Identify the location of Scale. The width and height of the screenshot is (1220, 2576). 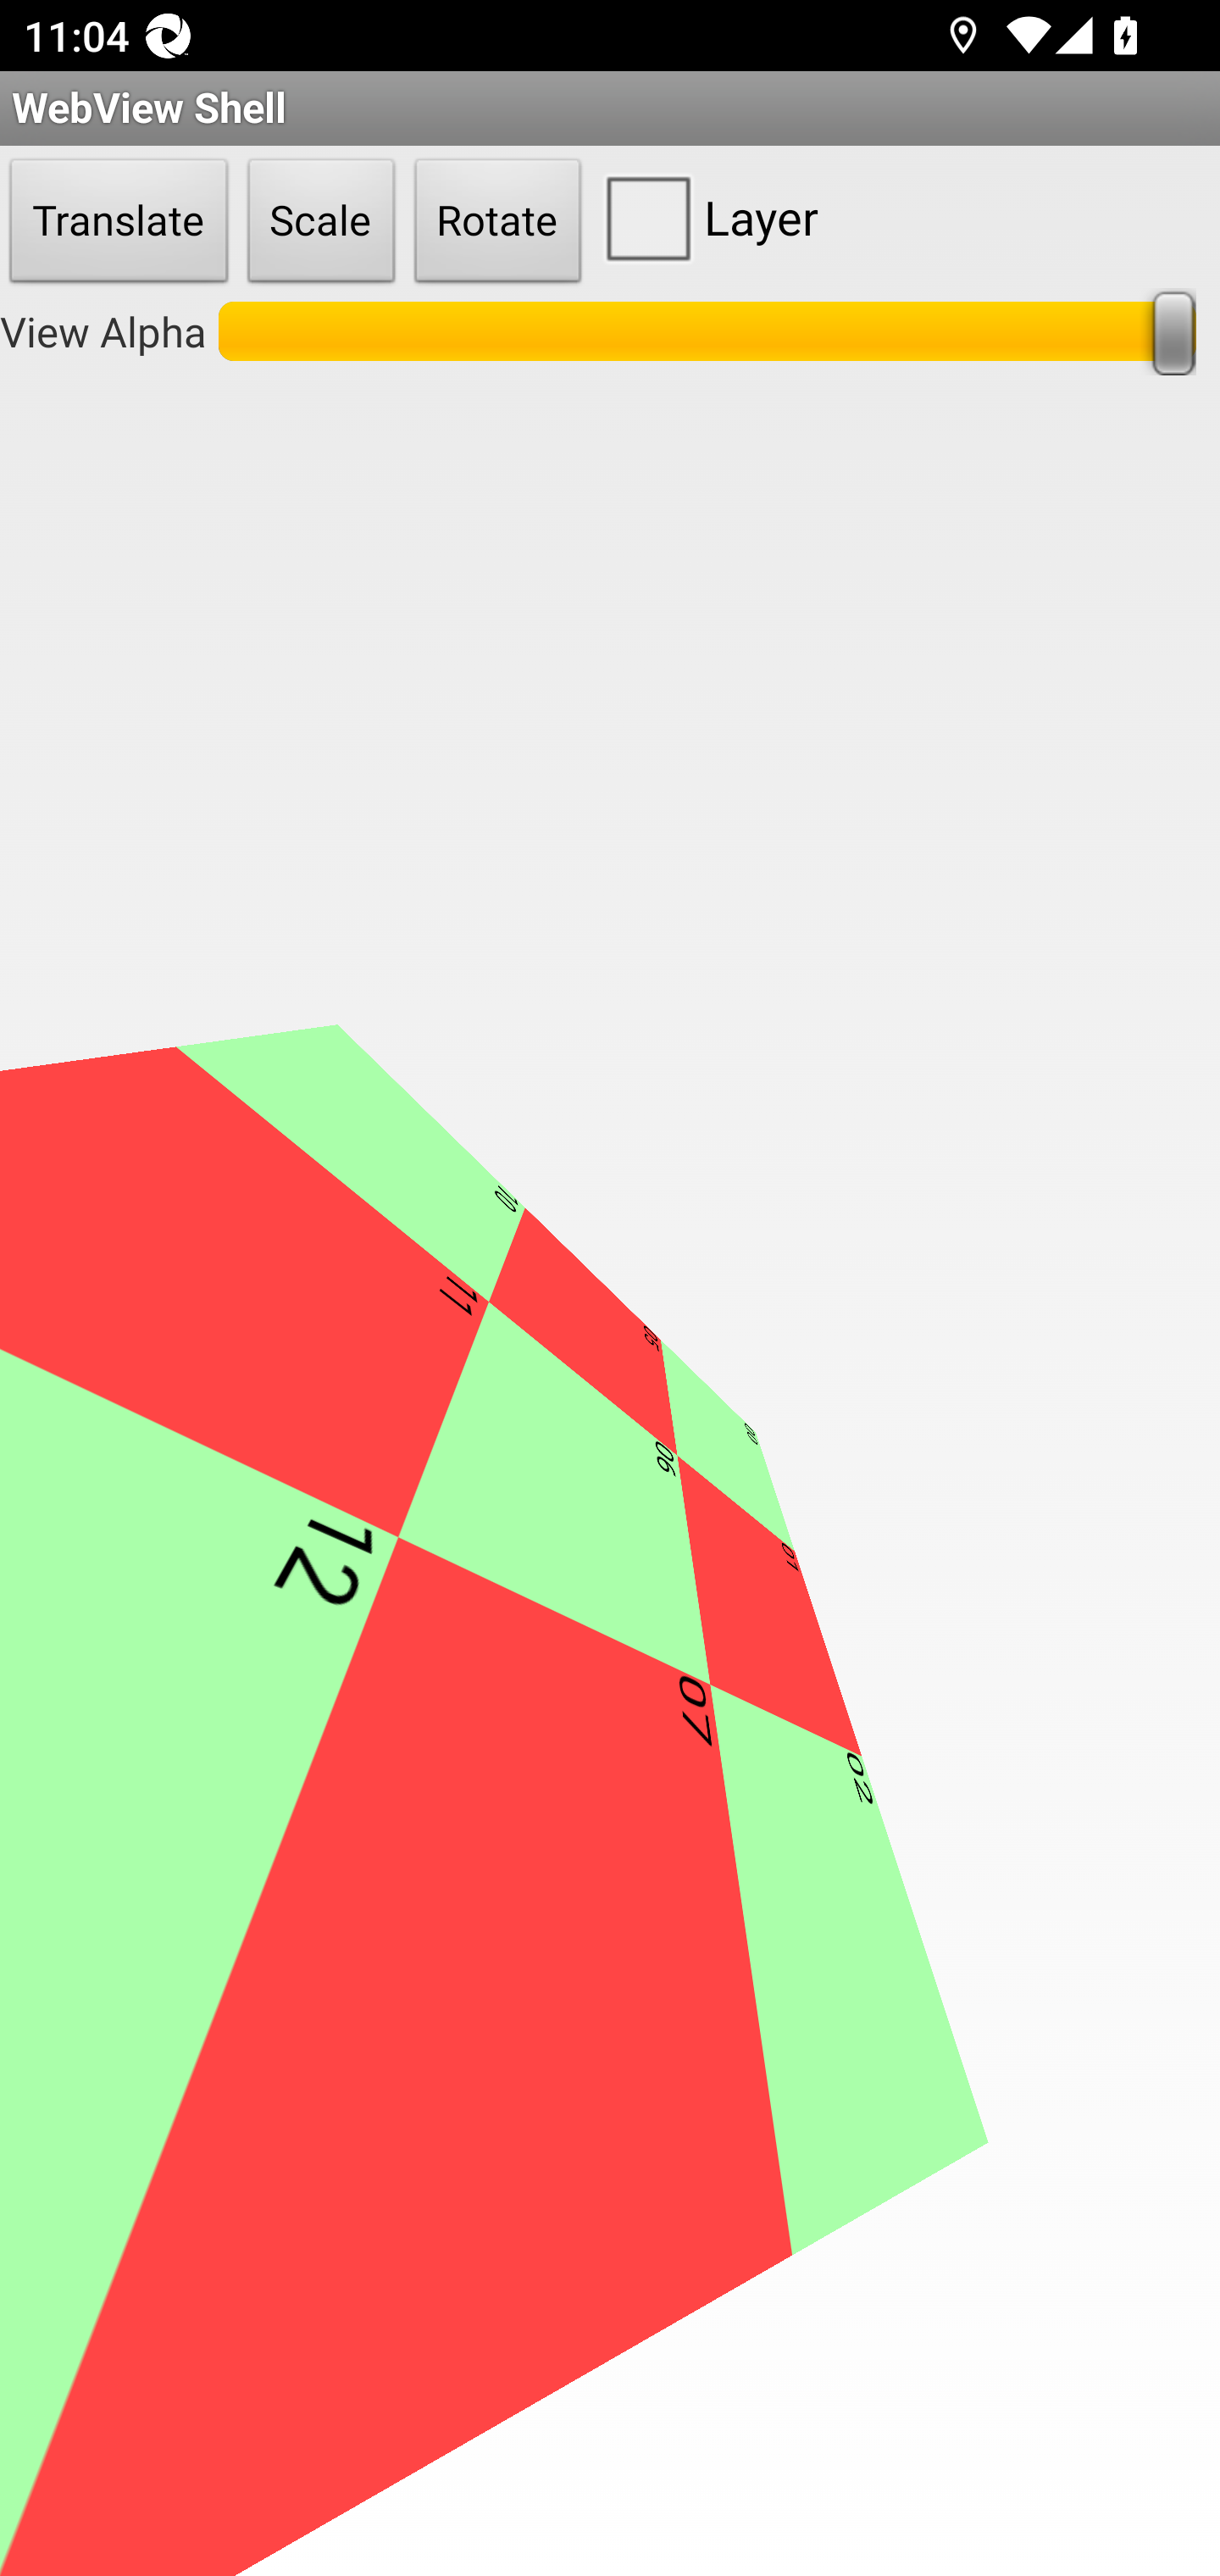
(321, 222).